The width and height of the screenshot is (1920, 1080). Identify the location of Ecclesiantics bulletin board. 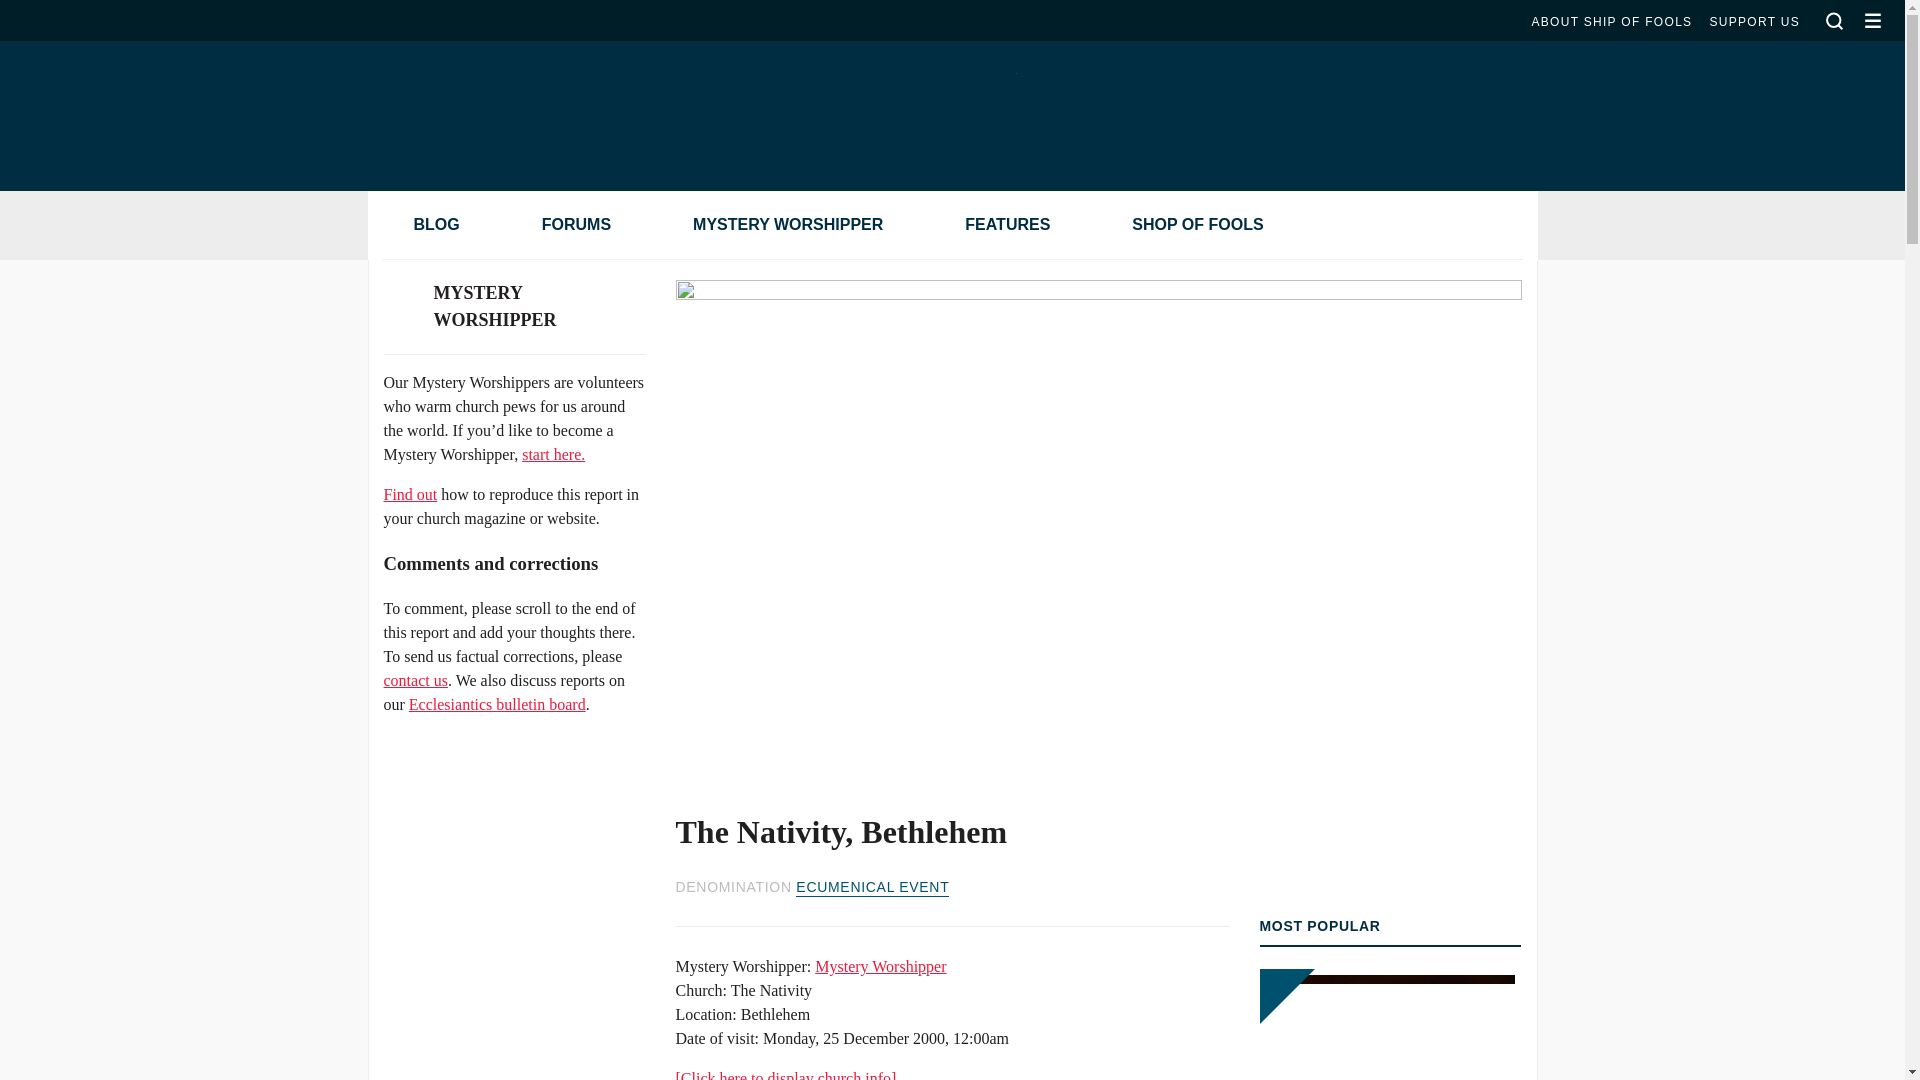
(496, 704).